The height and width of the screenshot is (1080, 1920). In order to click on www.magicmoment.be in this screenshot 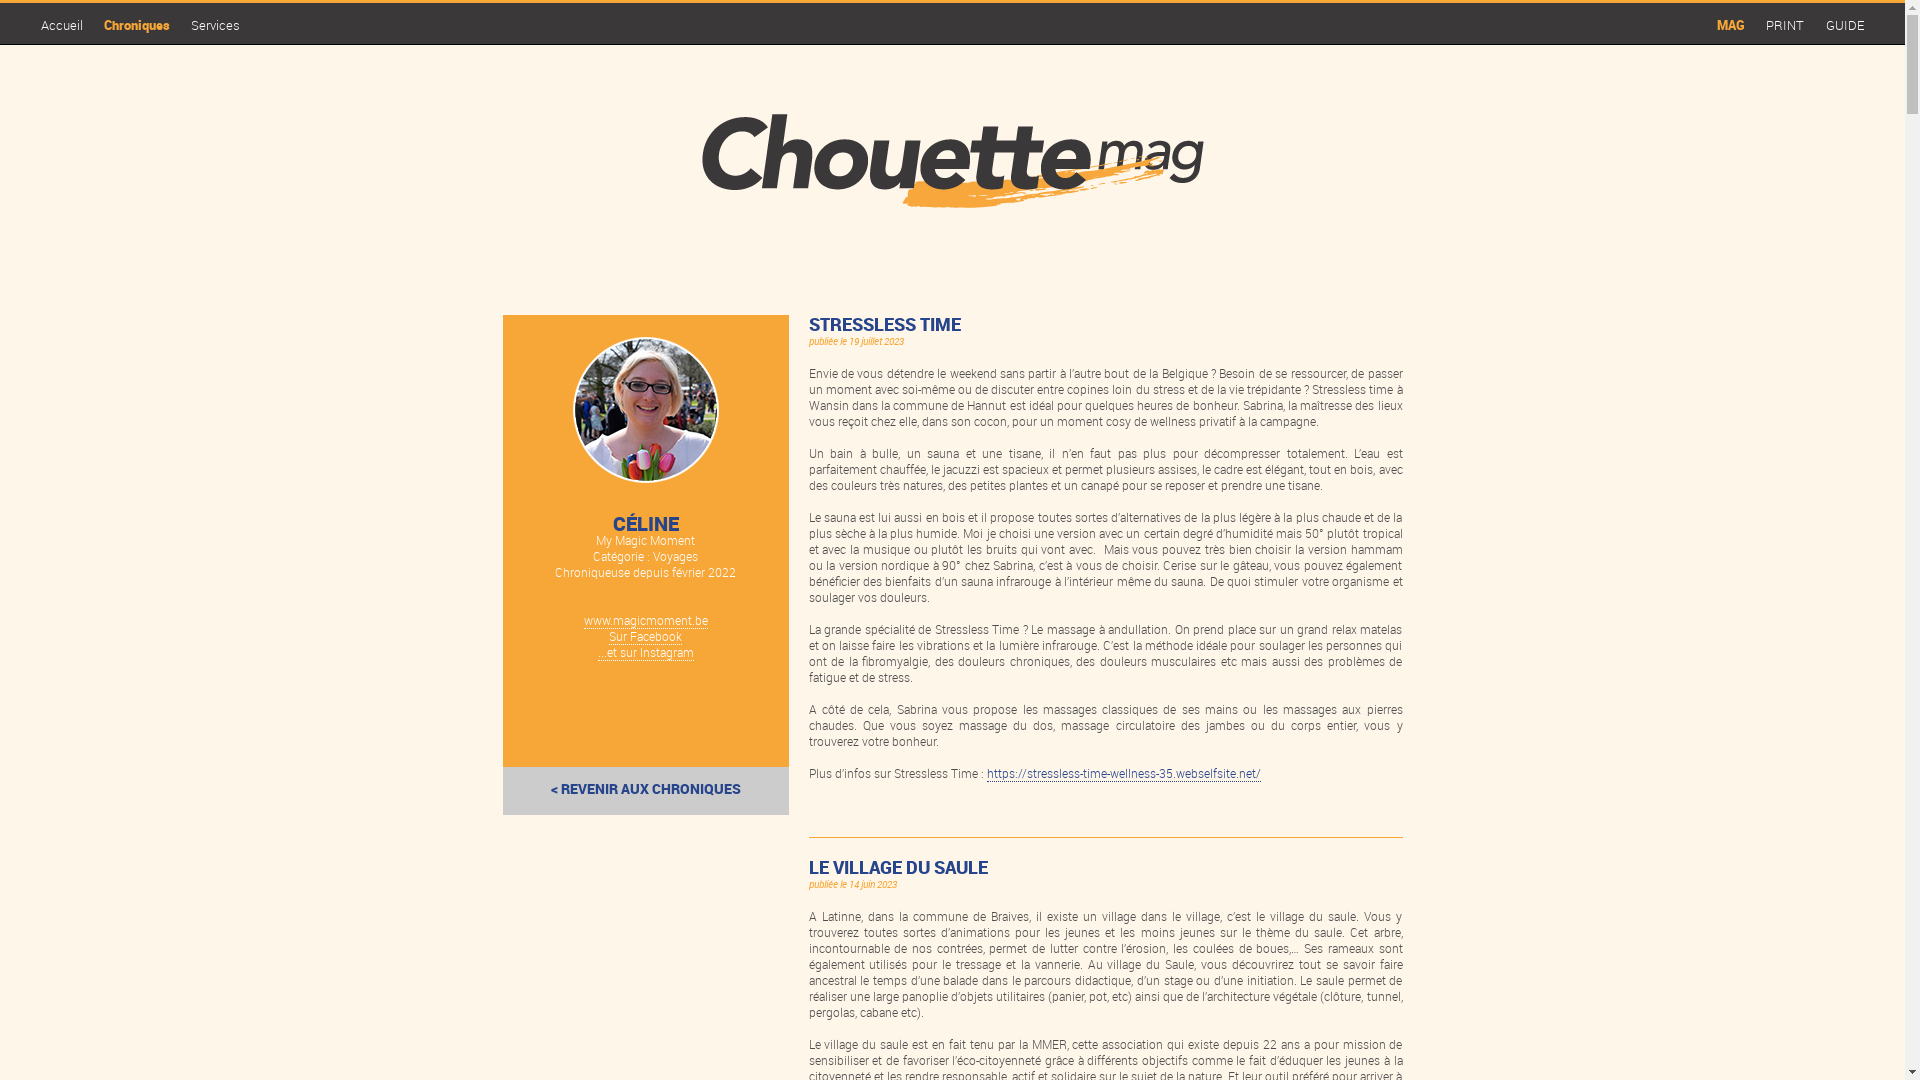, I will do `click(646, 620)`.